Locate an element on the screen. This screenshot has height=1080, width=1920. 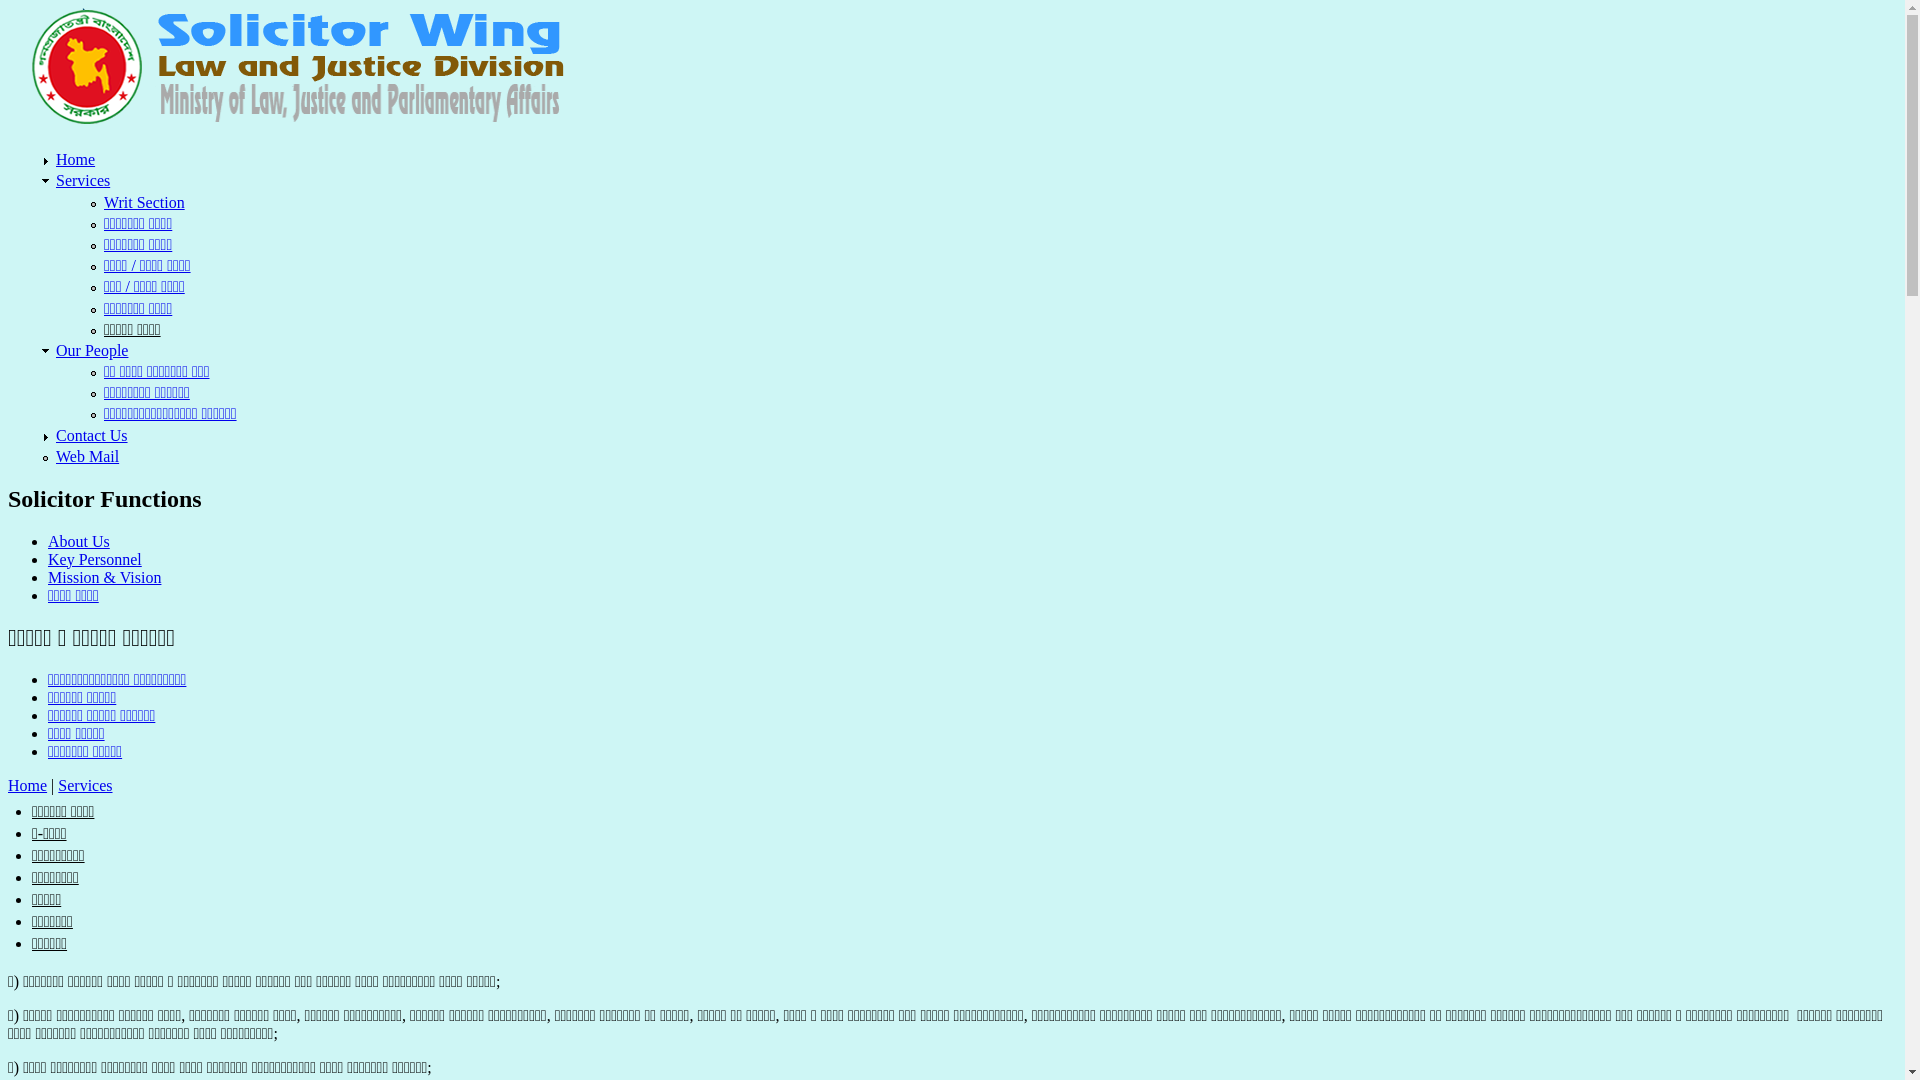
Our People is located at coordinates (92, 350).